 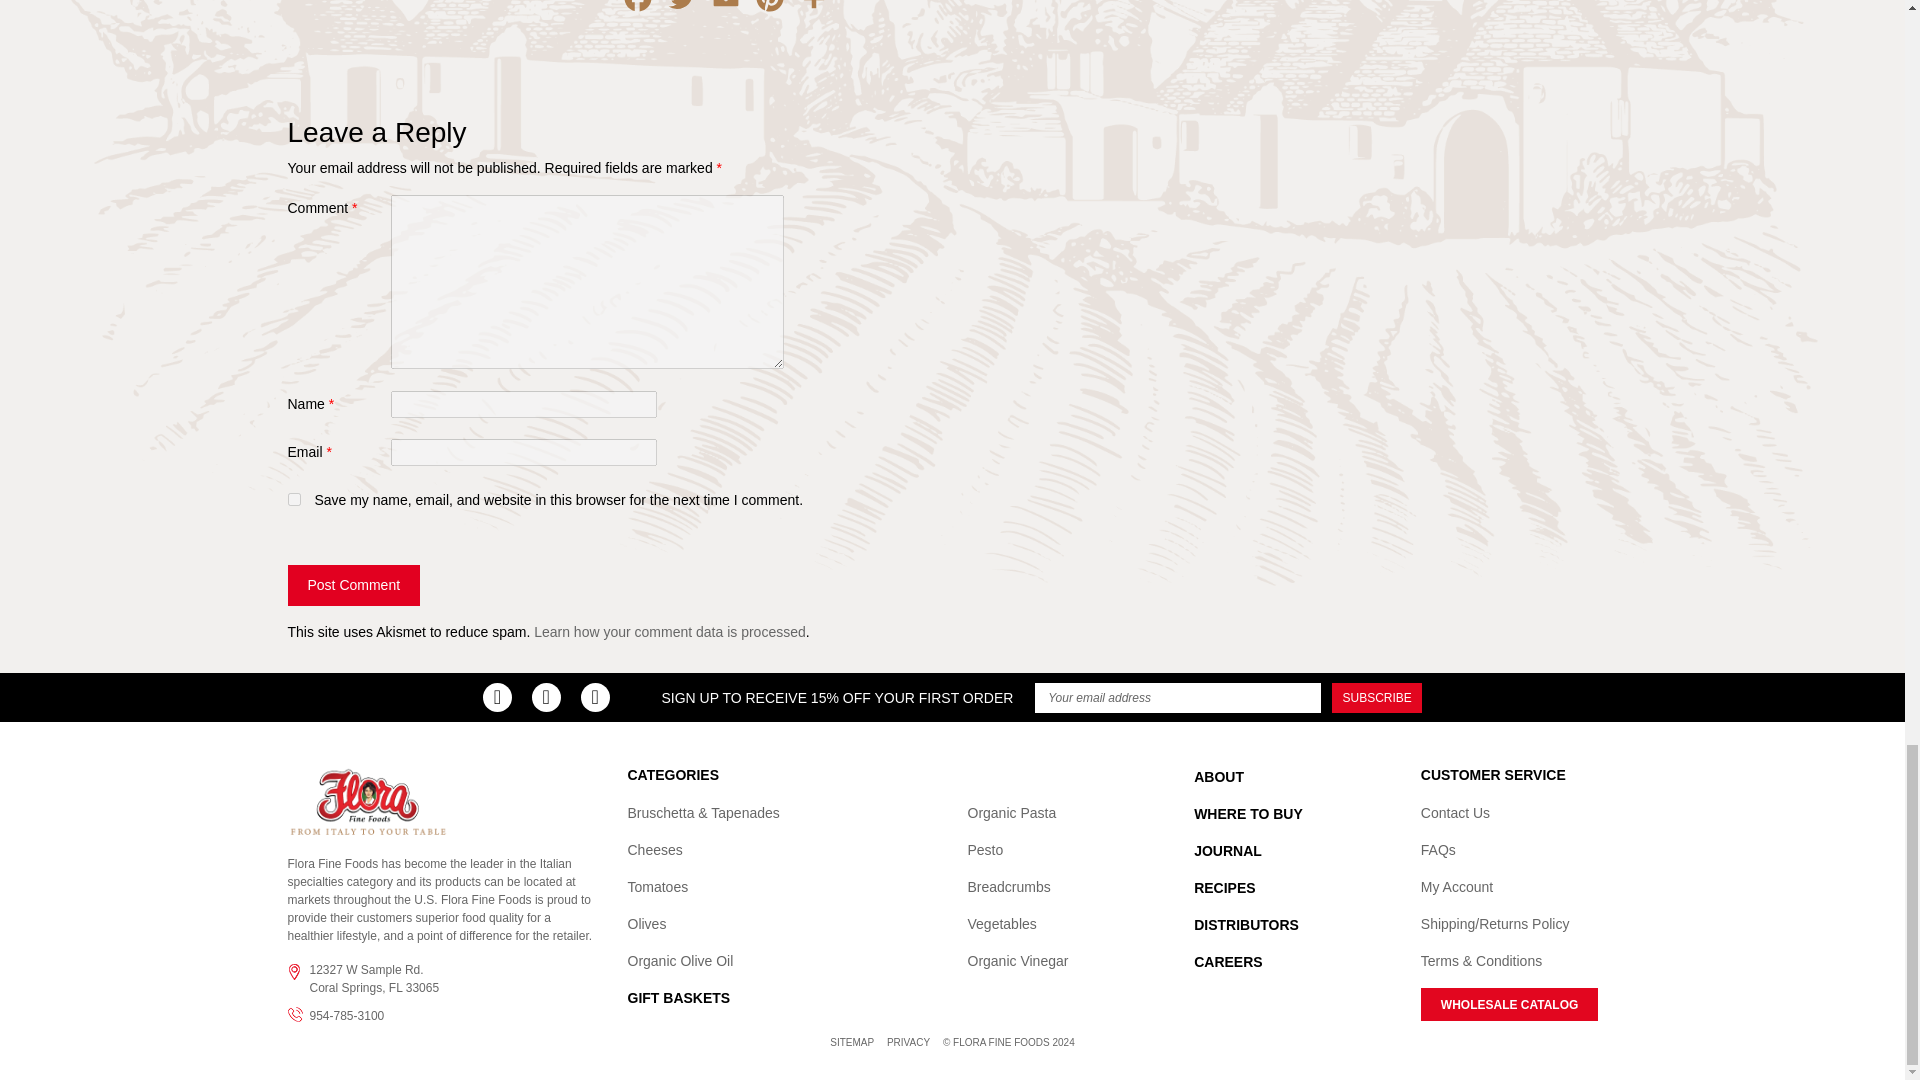 What do you see at coordinates (1377, 697) in the screenshot?
I see `Subscribe` at bounding box center [1377, 697].